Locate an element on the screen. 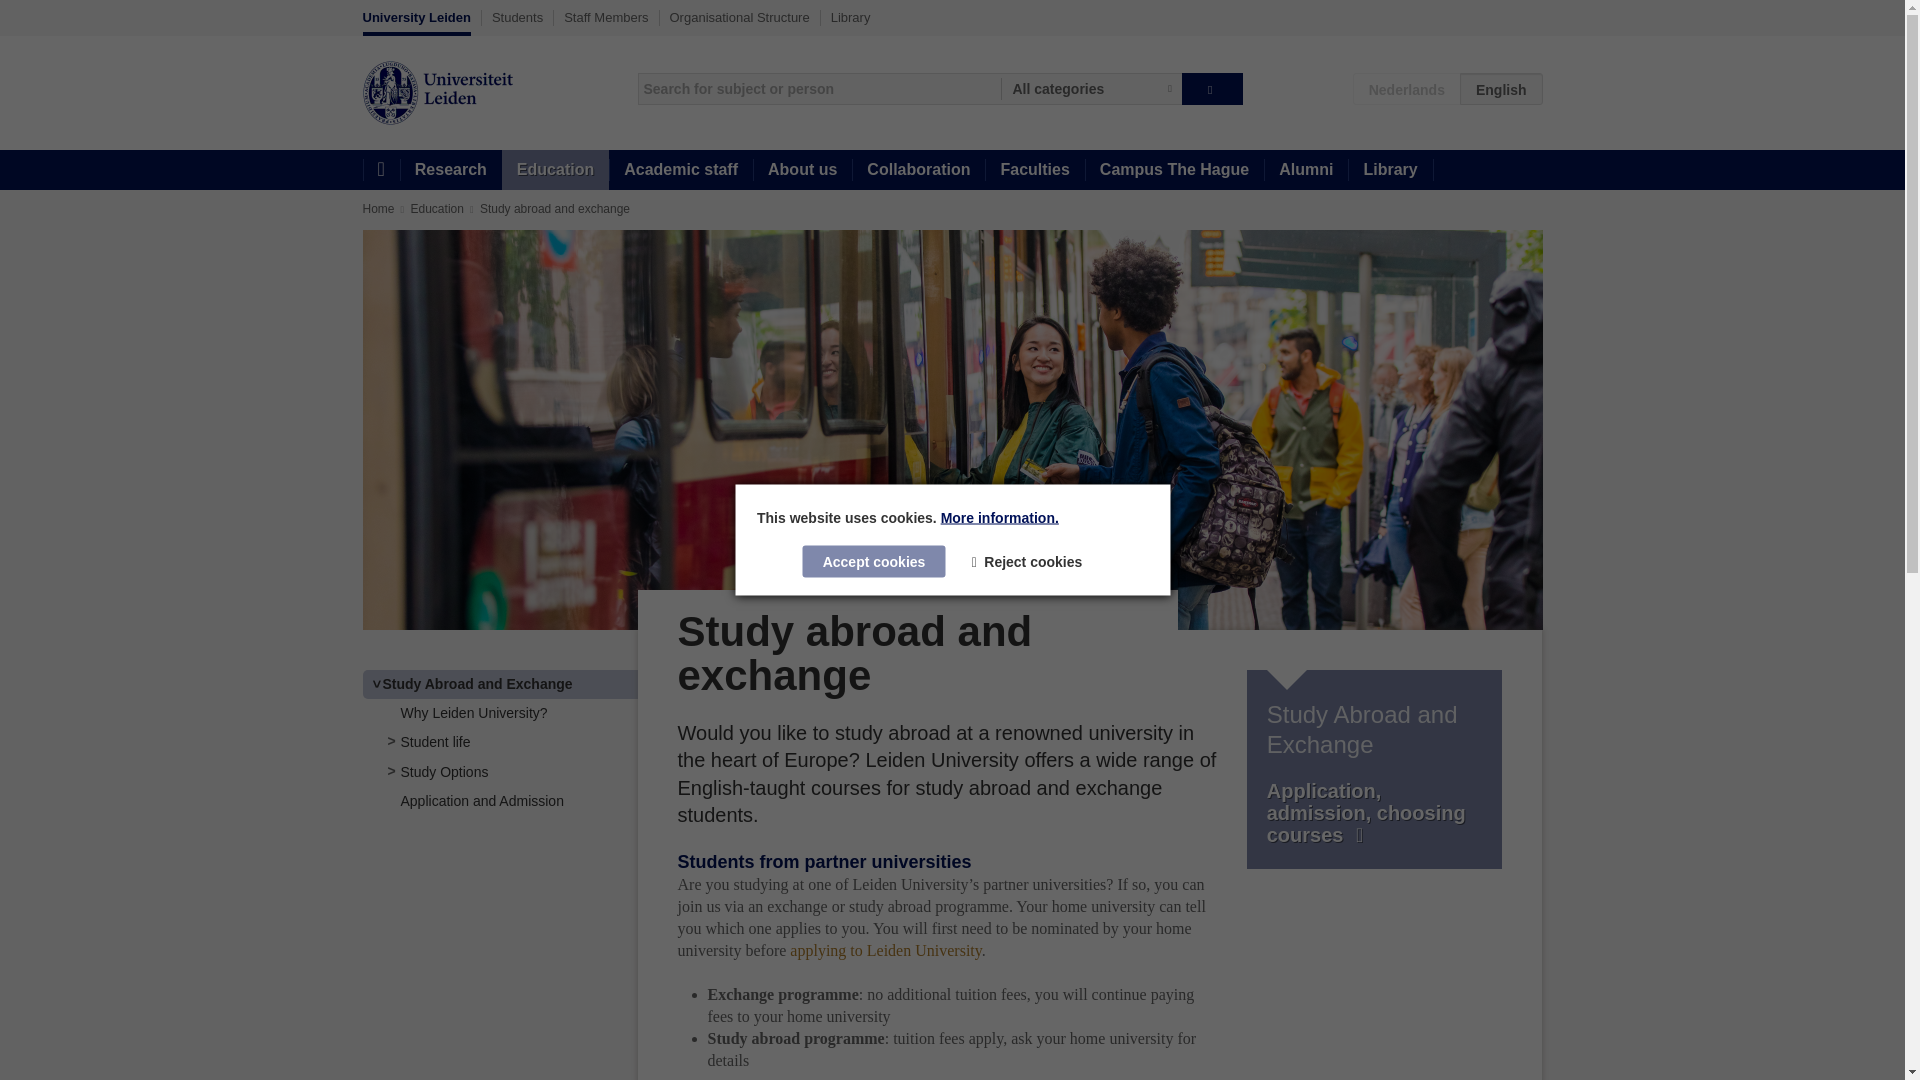  Library is located at coordinates (851, 17).